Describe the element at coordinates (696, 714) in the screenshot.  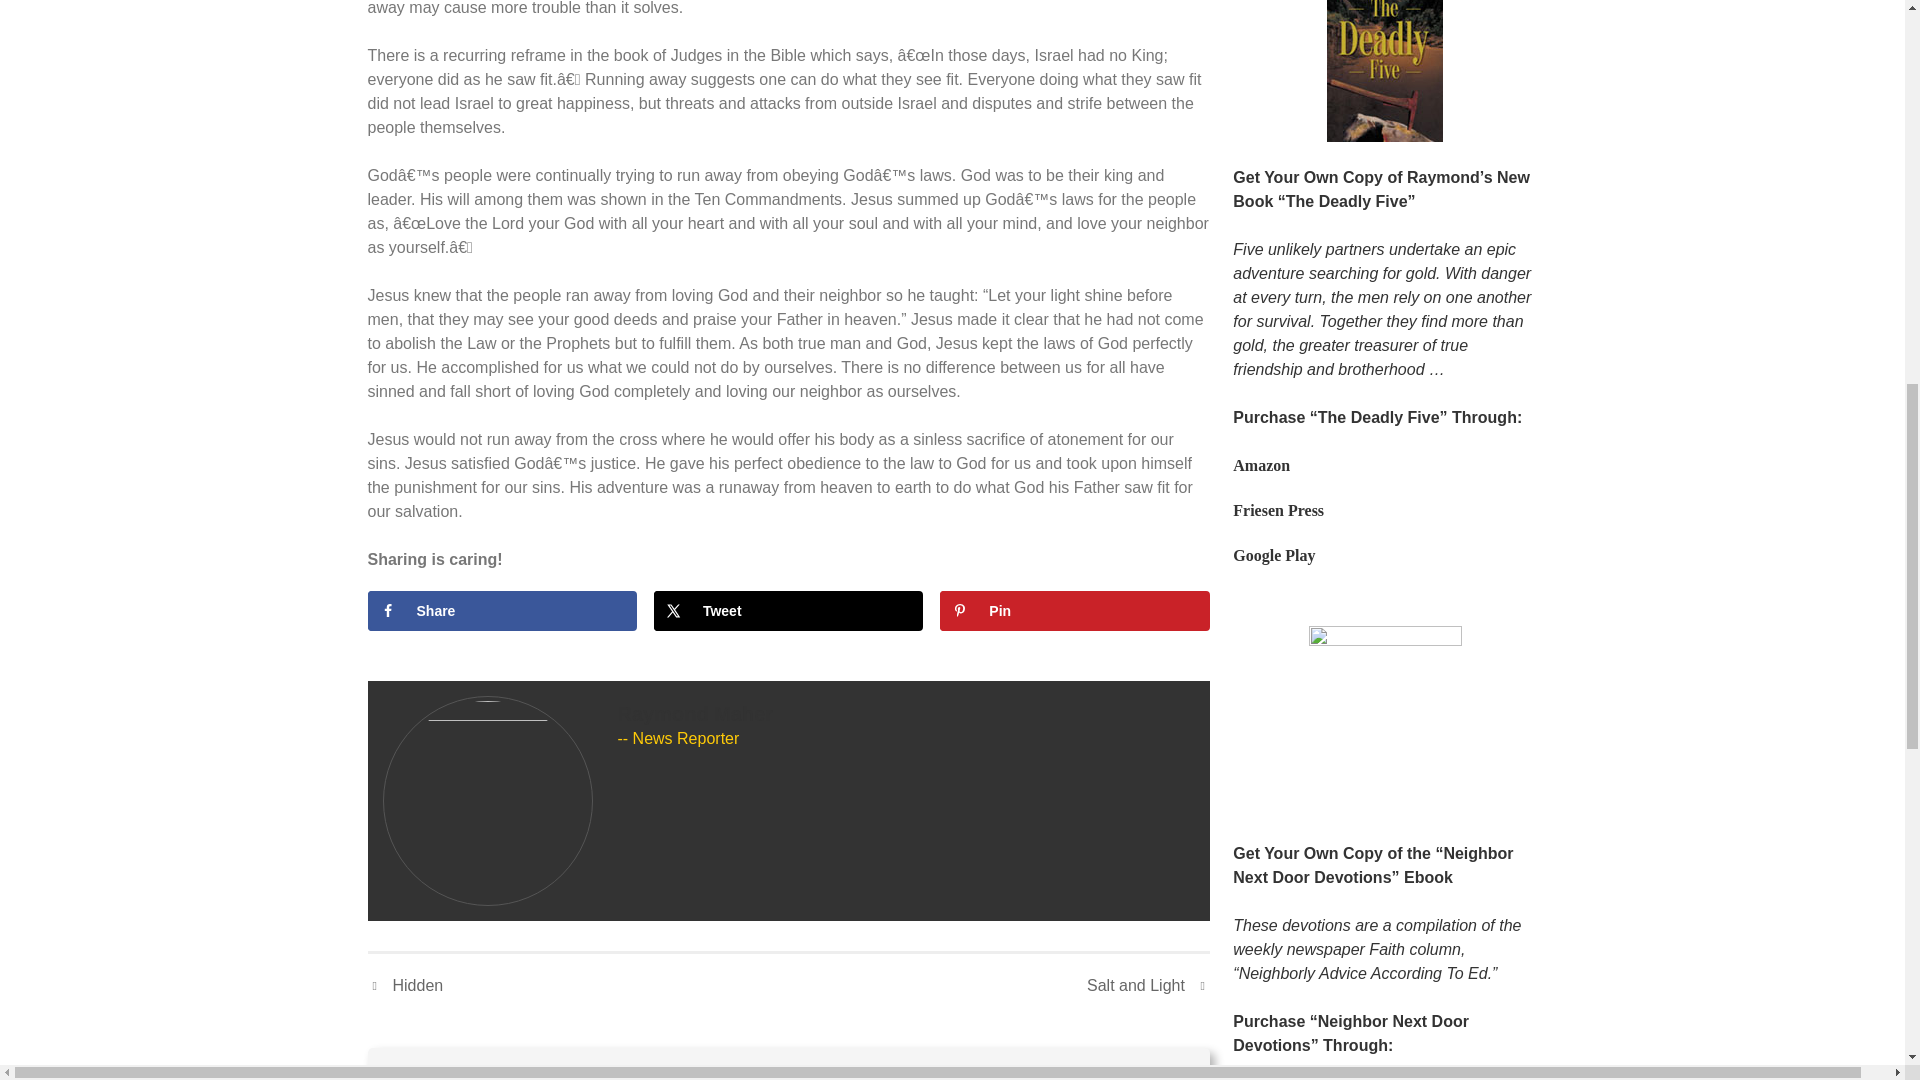
I see `Posts by Raymond Maher` at that location.